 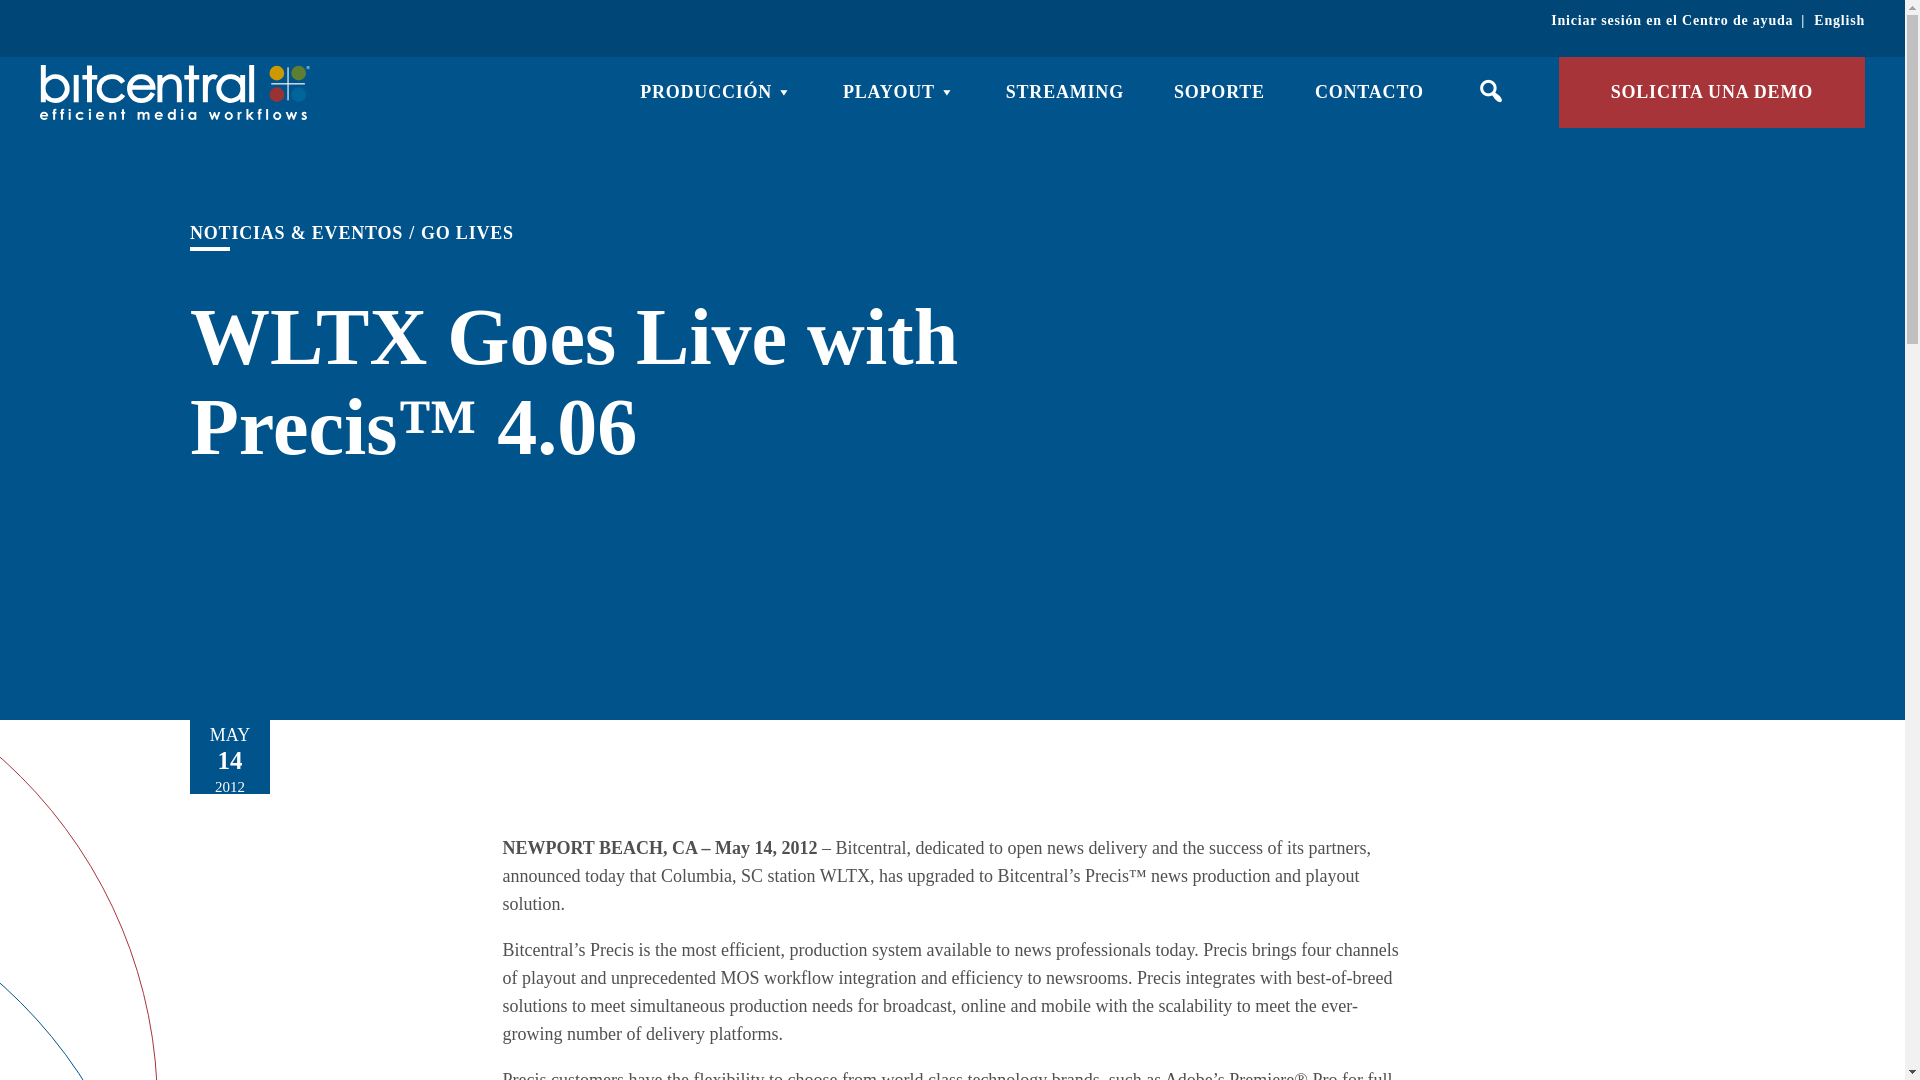 What do you see at coordinates (1712, 92) in the screenshot?
I see `SOLICITA UNA DEMO` at bounding box center [1712, 92].